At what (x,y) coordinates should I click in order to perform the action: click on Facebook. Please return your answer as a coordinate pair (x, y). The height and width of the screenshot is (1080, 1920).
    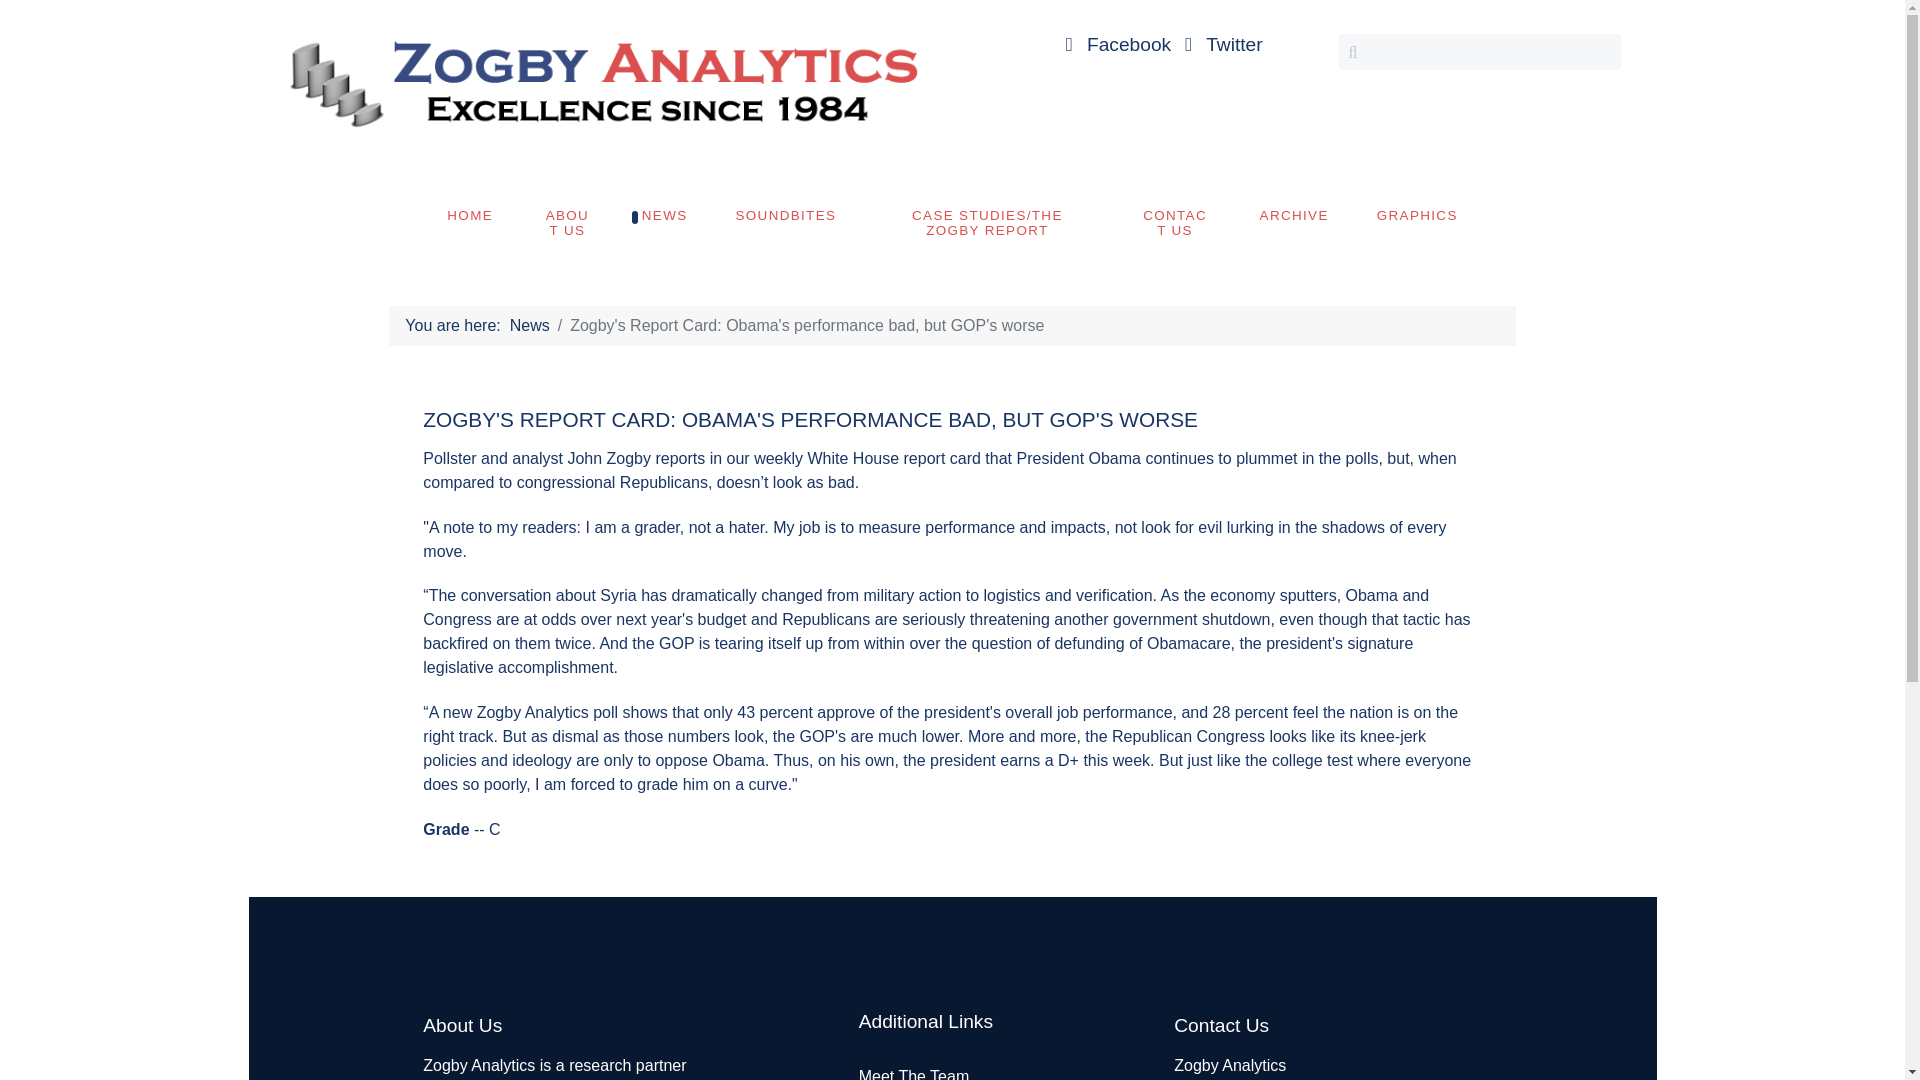
    Looking at the image, I should click on (1116, 44).